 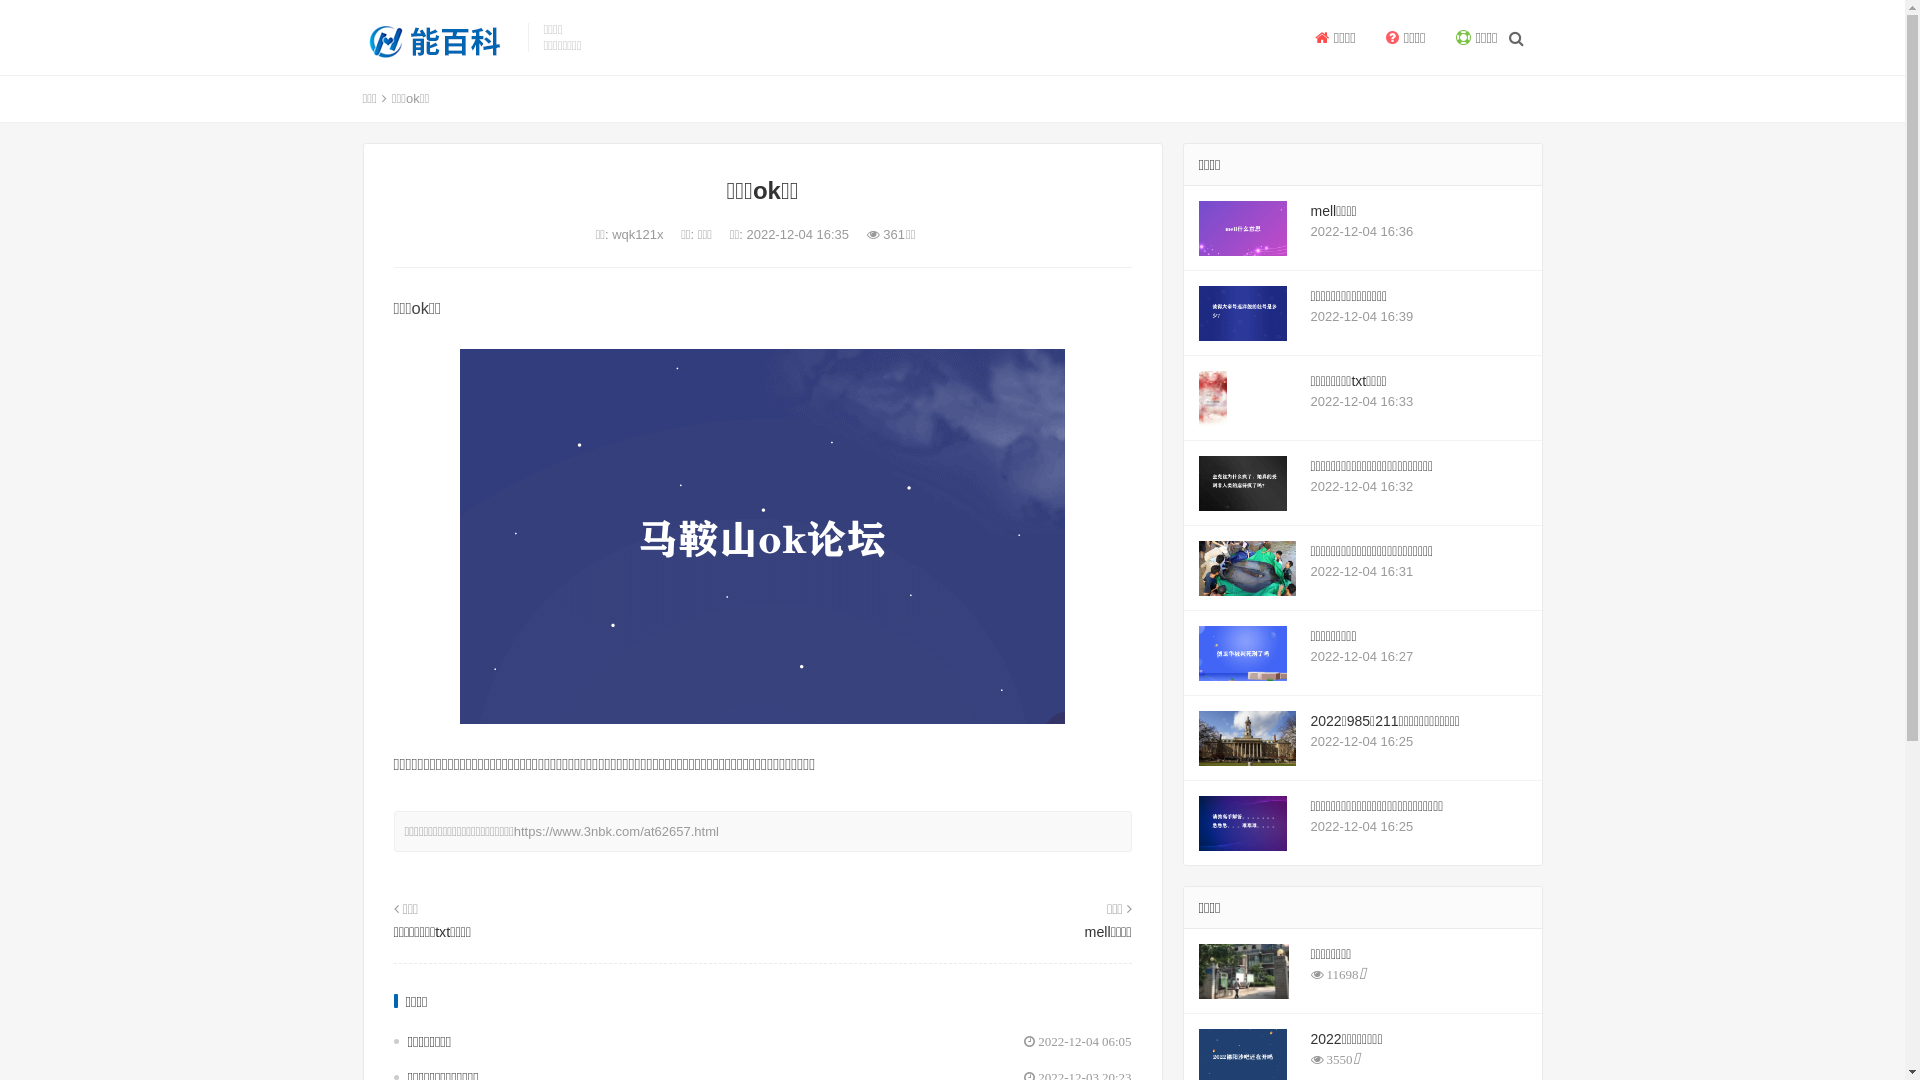 What do you see at coordinates (616, 832) in the screenshot?
I see `https://www.3nbk.com/at62657.html` at bounding box center [616, 832].